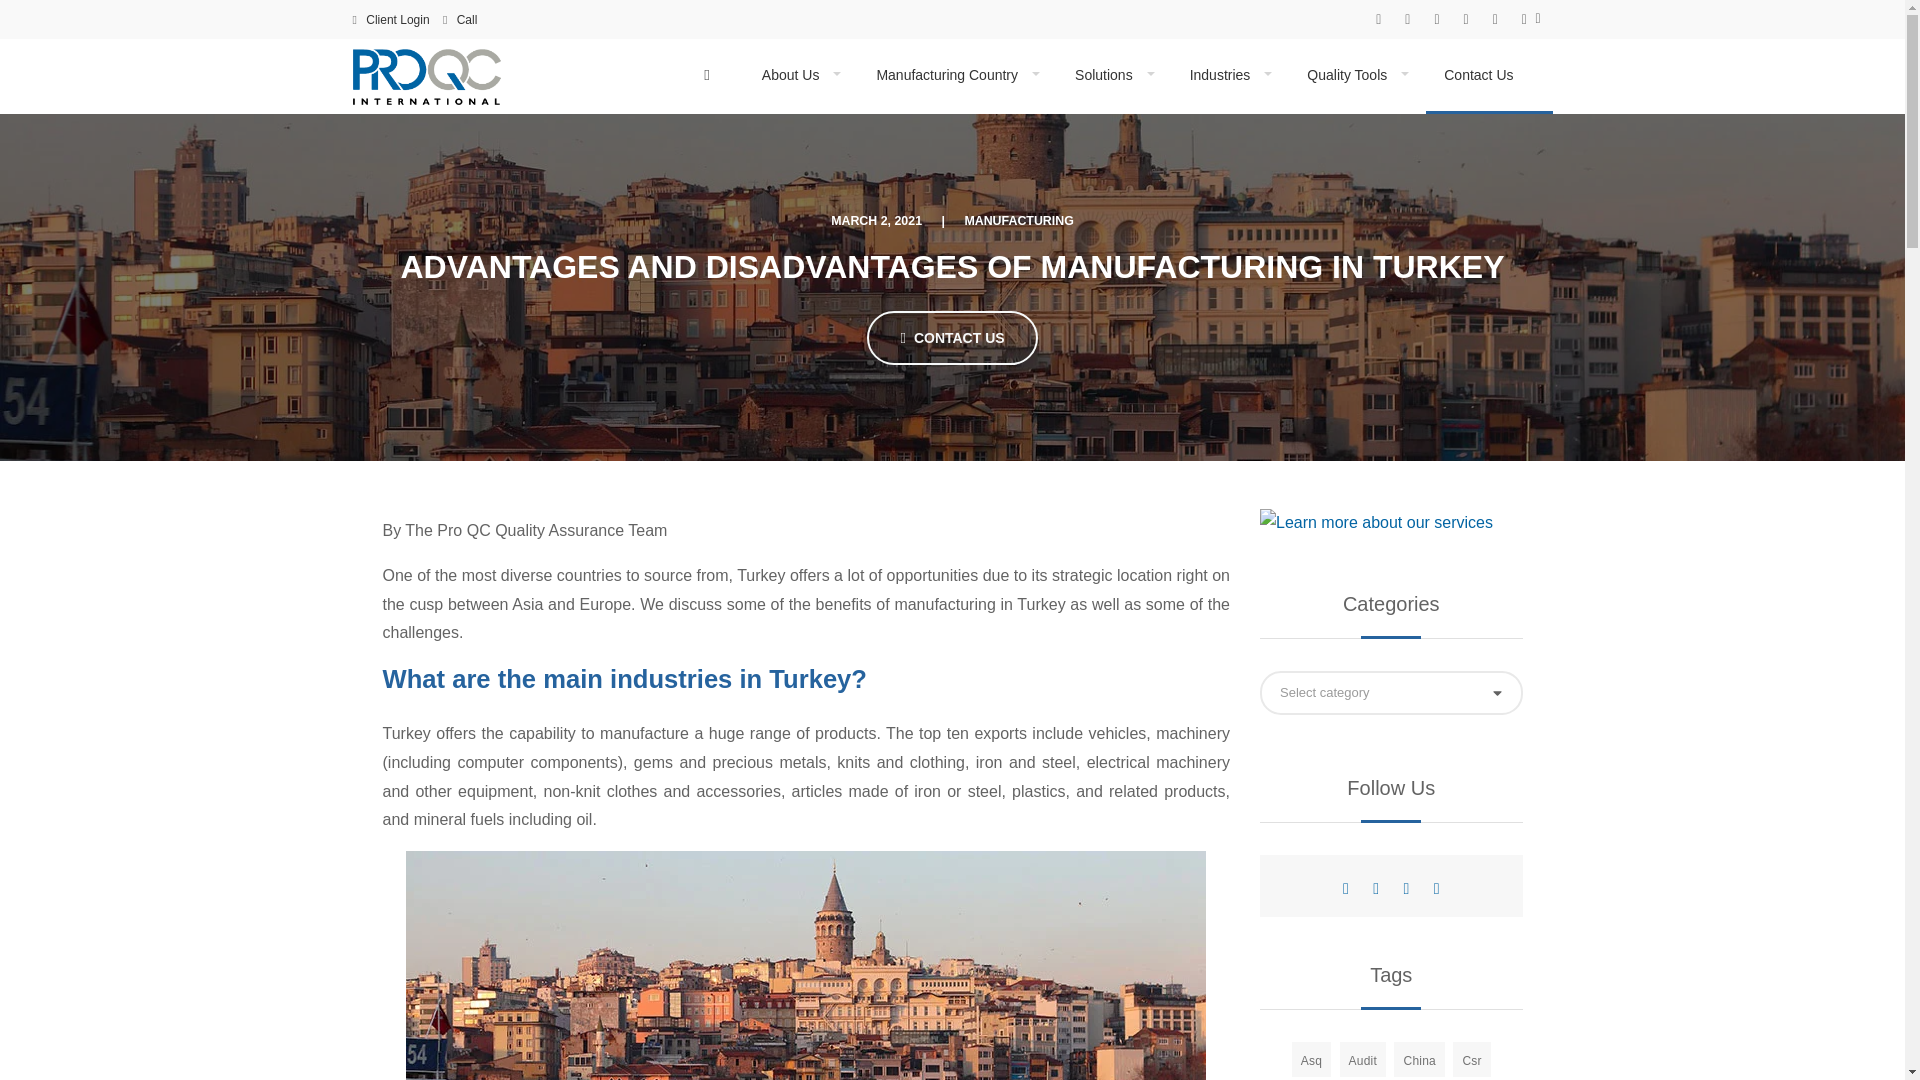 The image size is (1920, 1080). Describe the element at coordinates (801, 76) in the screenshot. I see `About Us` at that location.